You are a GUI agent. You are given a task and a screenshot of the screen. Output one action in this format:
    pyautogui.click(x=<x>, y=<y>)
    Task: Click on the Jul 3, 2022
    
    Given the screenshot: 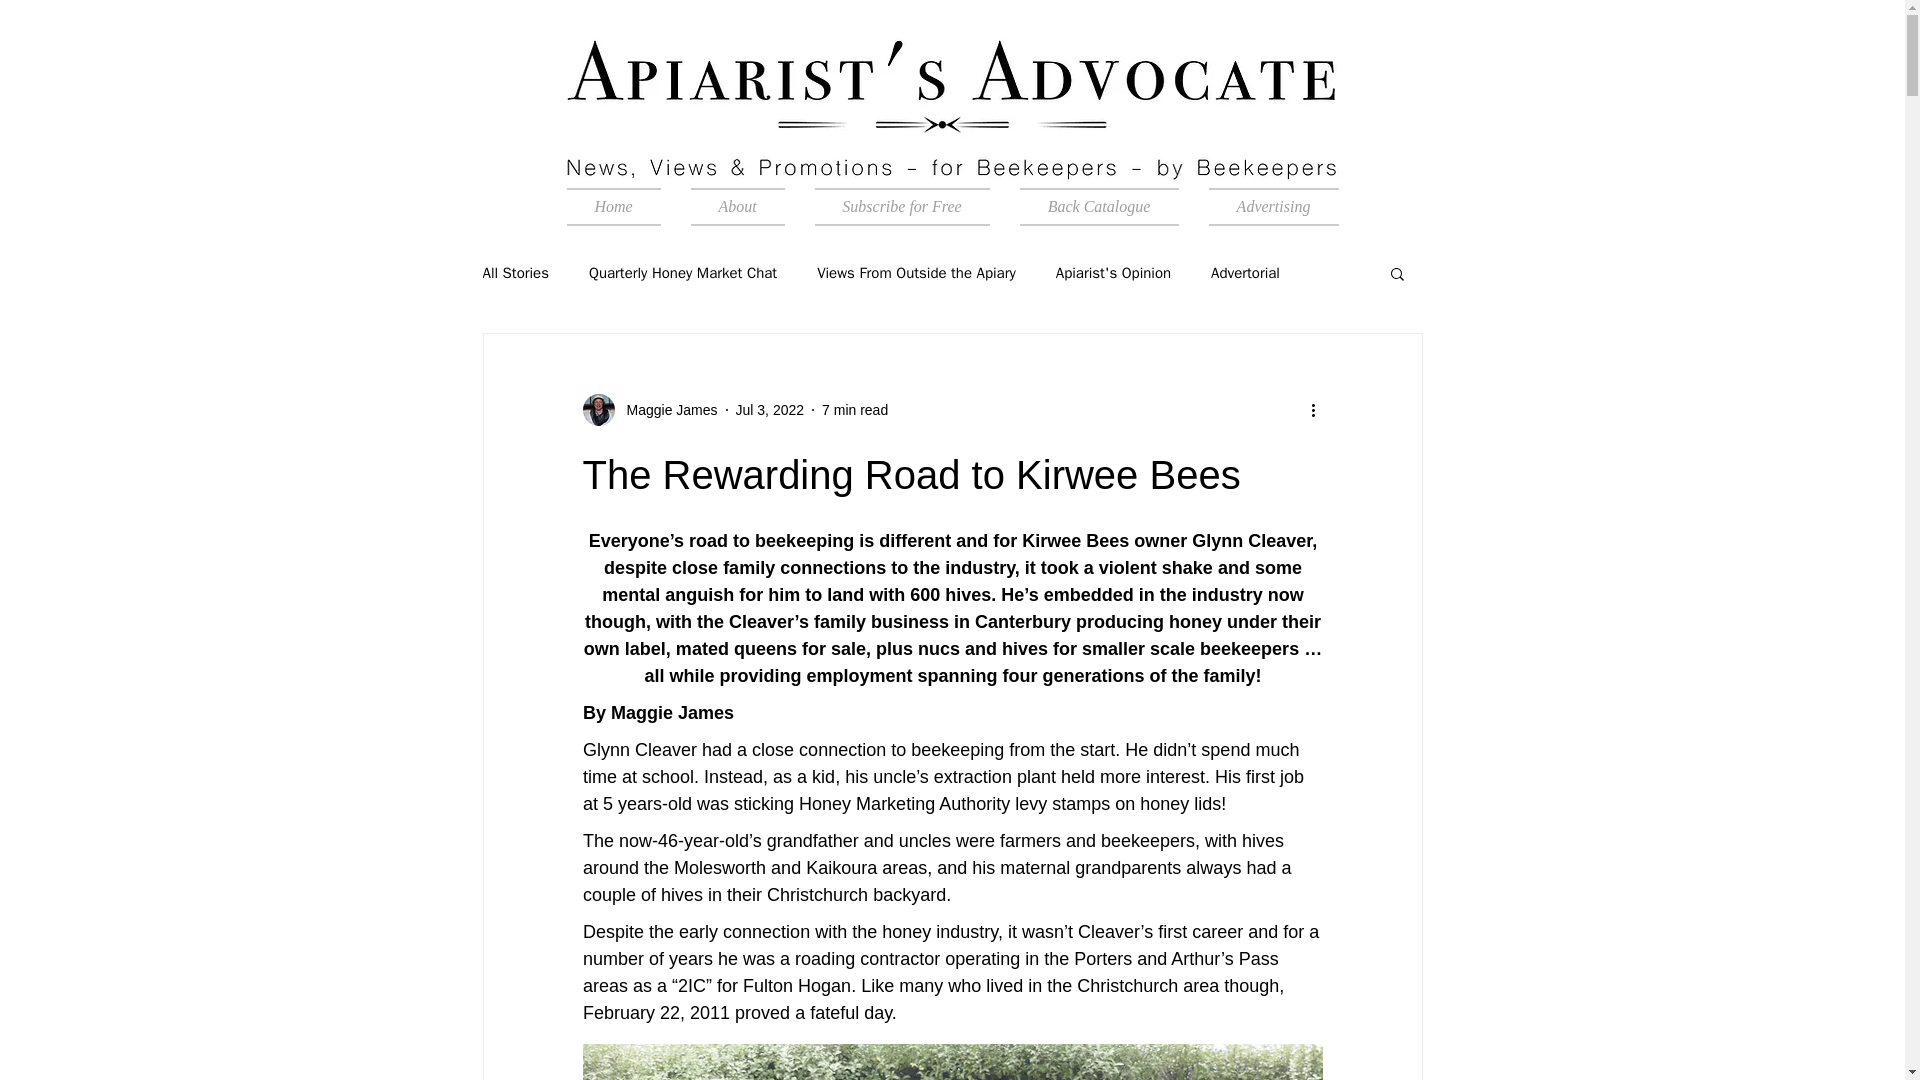 What is the action you would take?
    pyautogui.click(x=770, y=409)
    